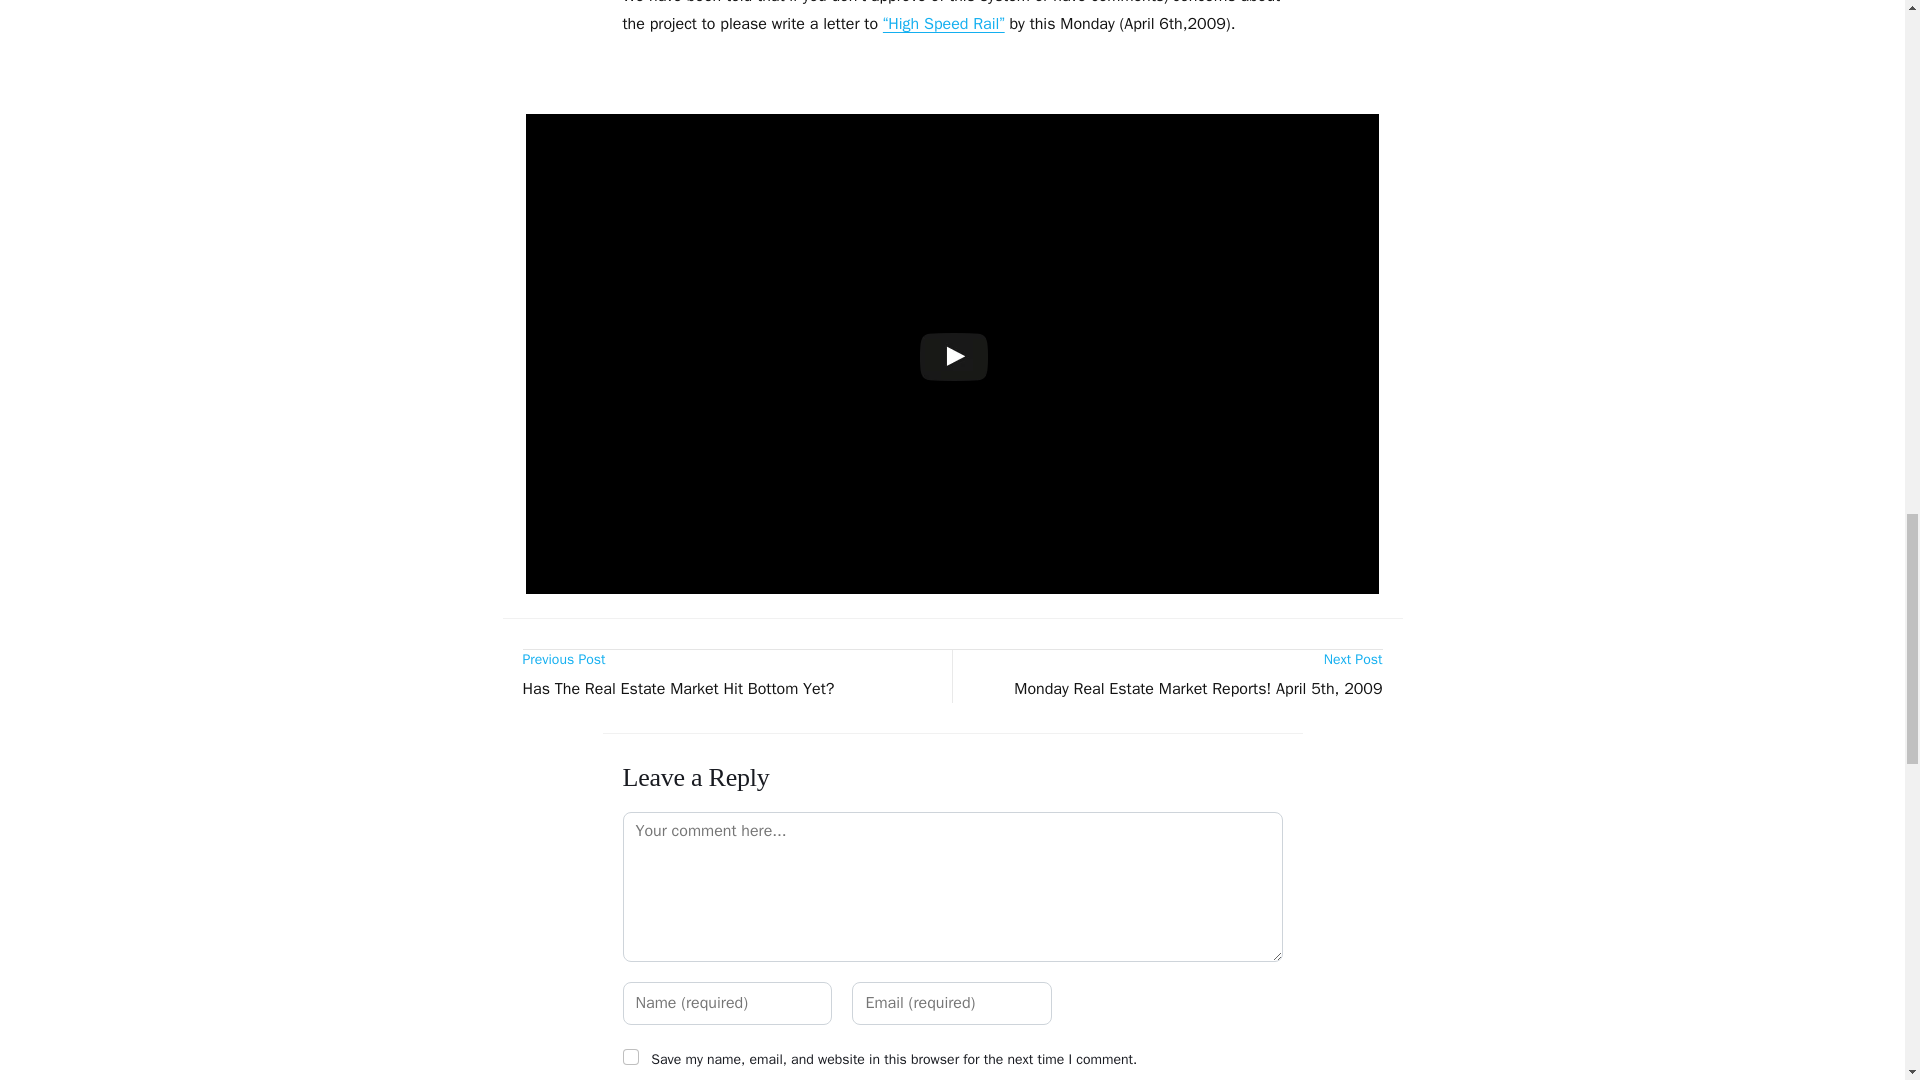 The image size is (1920, 1080). Describe the element at coordinates (1176, 676) in the screenshot. I see `yes` at that location.